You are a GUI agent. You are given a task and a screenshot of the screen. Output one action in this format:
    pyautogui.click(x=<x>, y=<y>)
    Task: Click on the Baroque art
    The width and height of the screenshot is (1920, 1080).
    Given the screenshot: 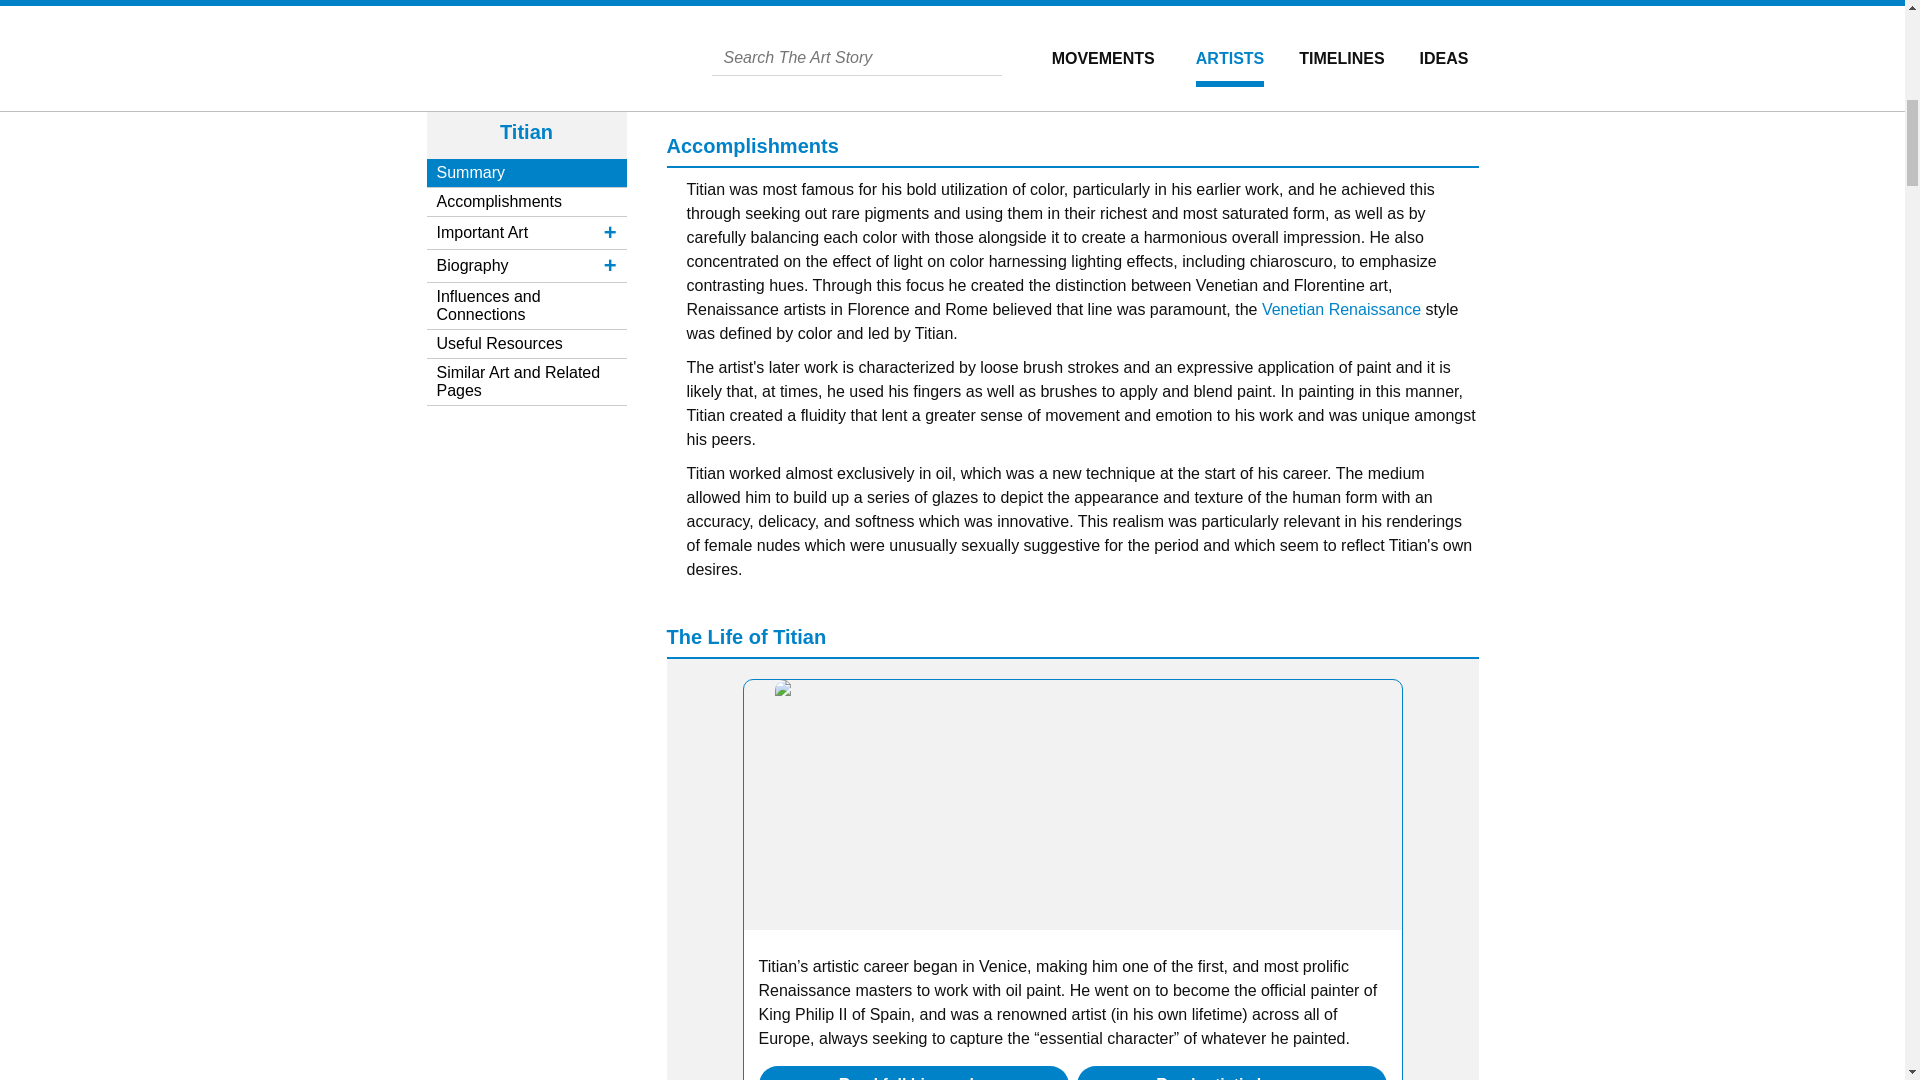 What is the action you would take?
    pyautogui.click(x=775, y=78)
    